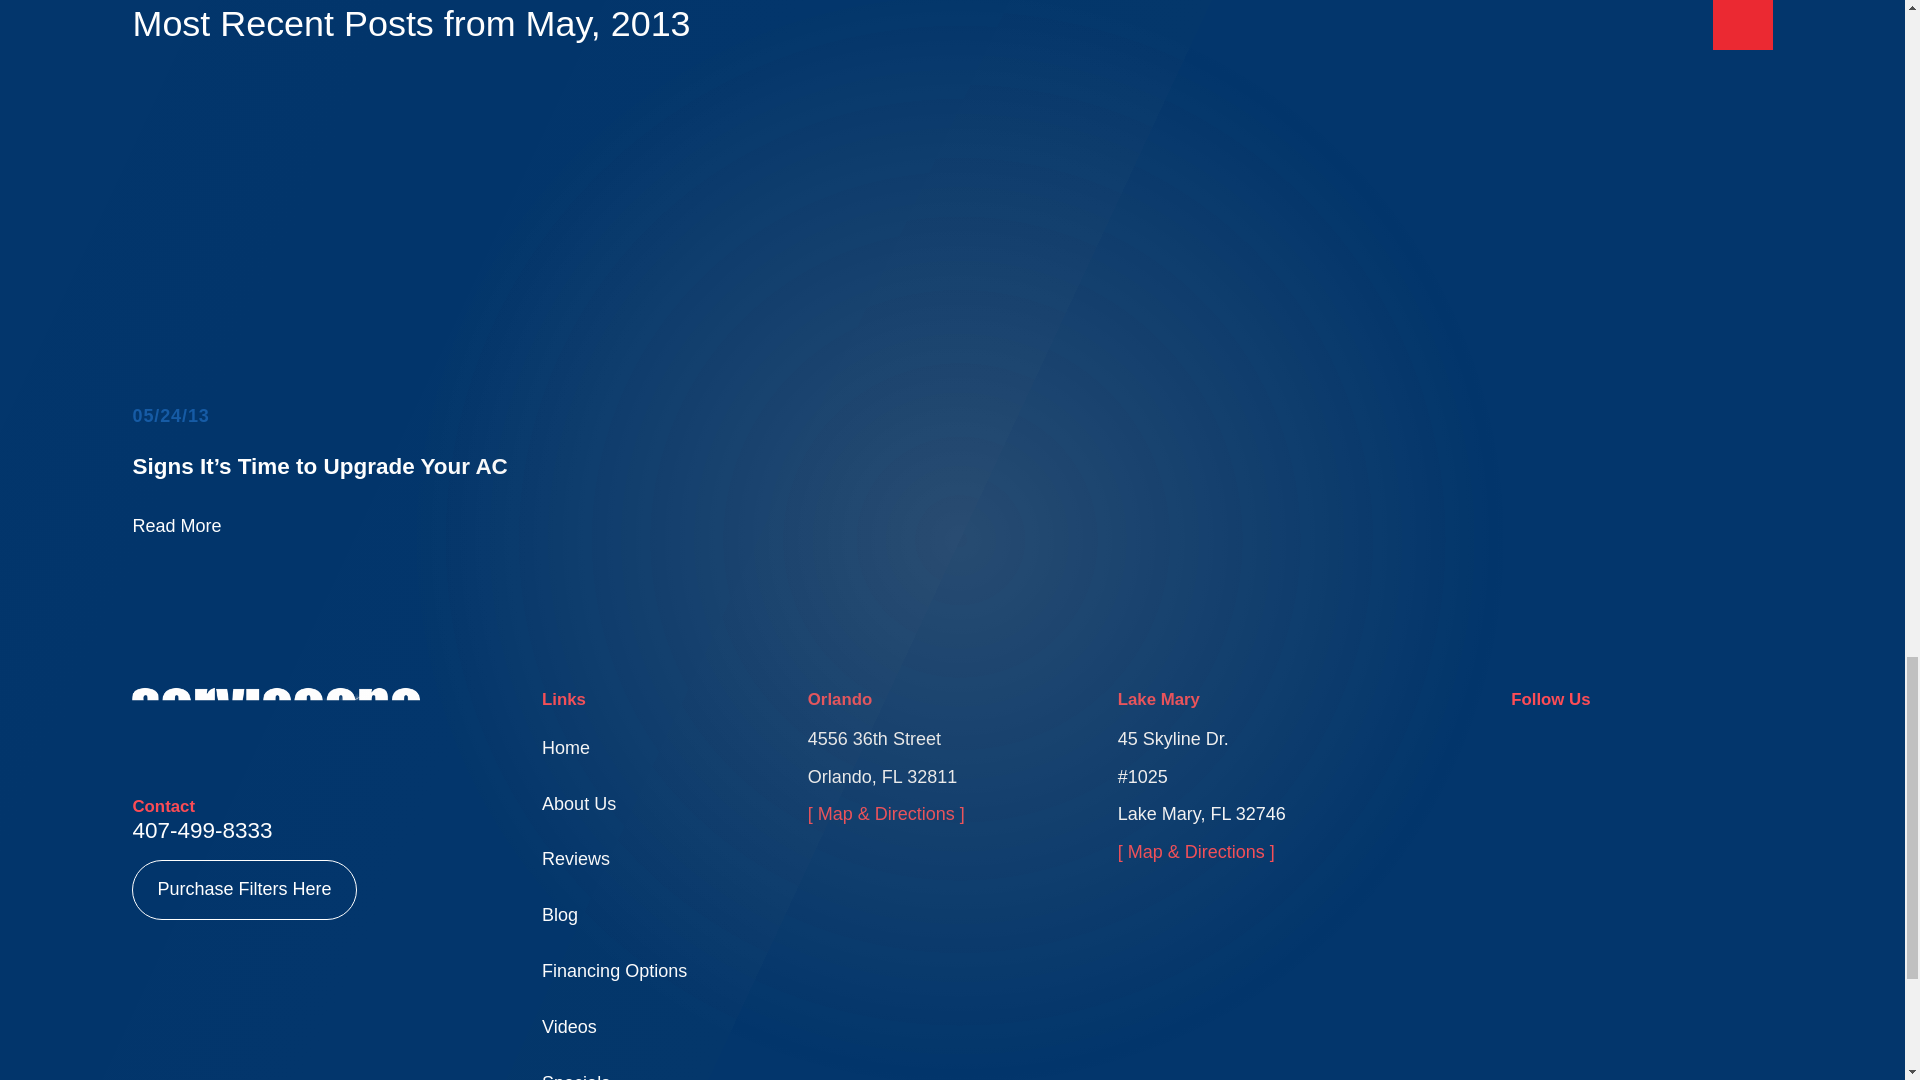 The image size is (1920, 1080). I want to click on Blog Menu, so click(1742, 24).